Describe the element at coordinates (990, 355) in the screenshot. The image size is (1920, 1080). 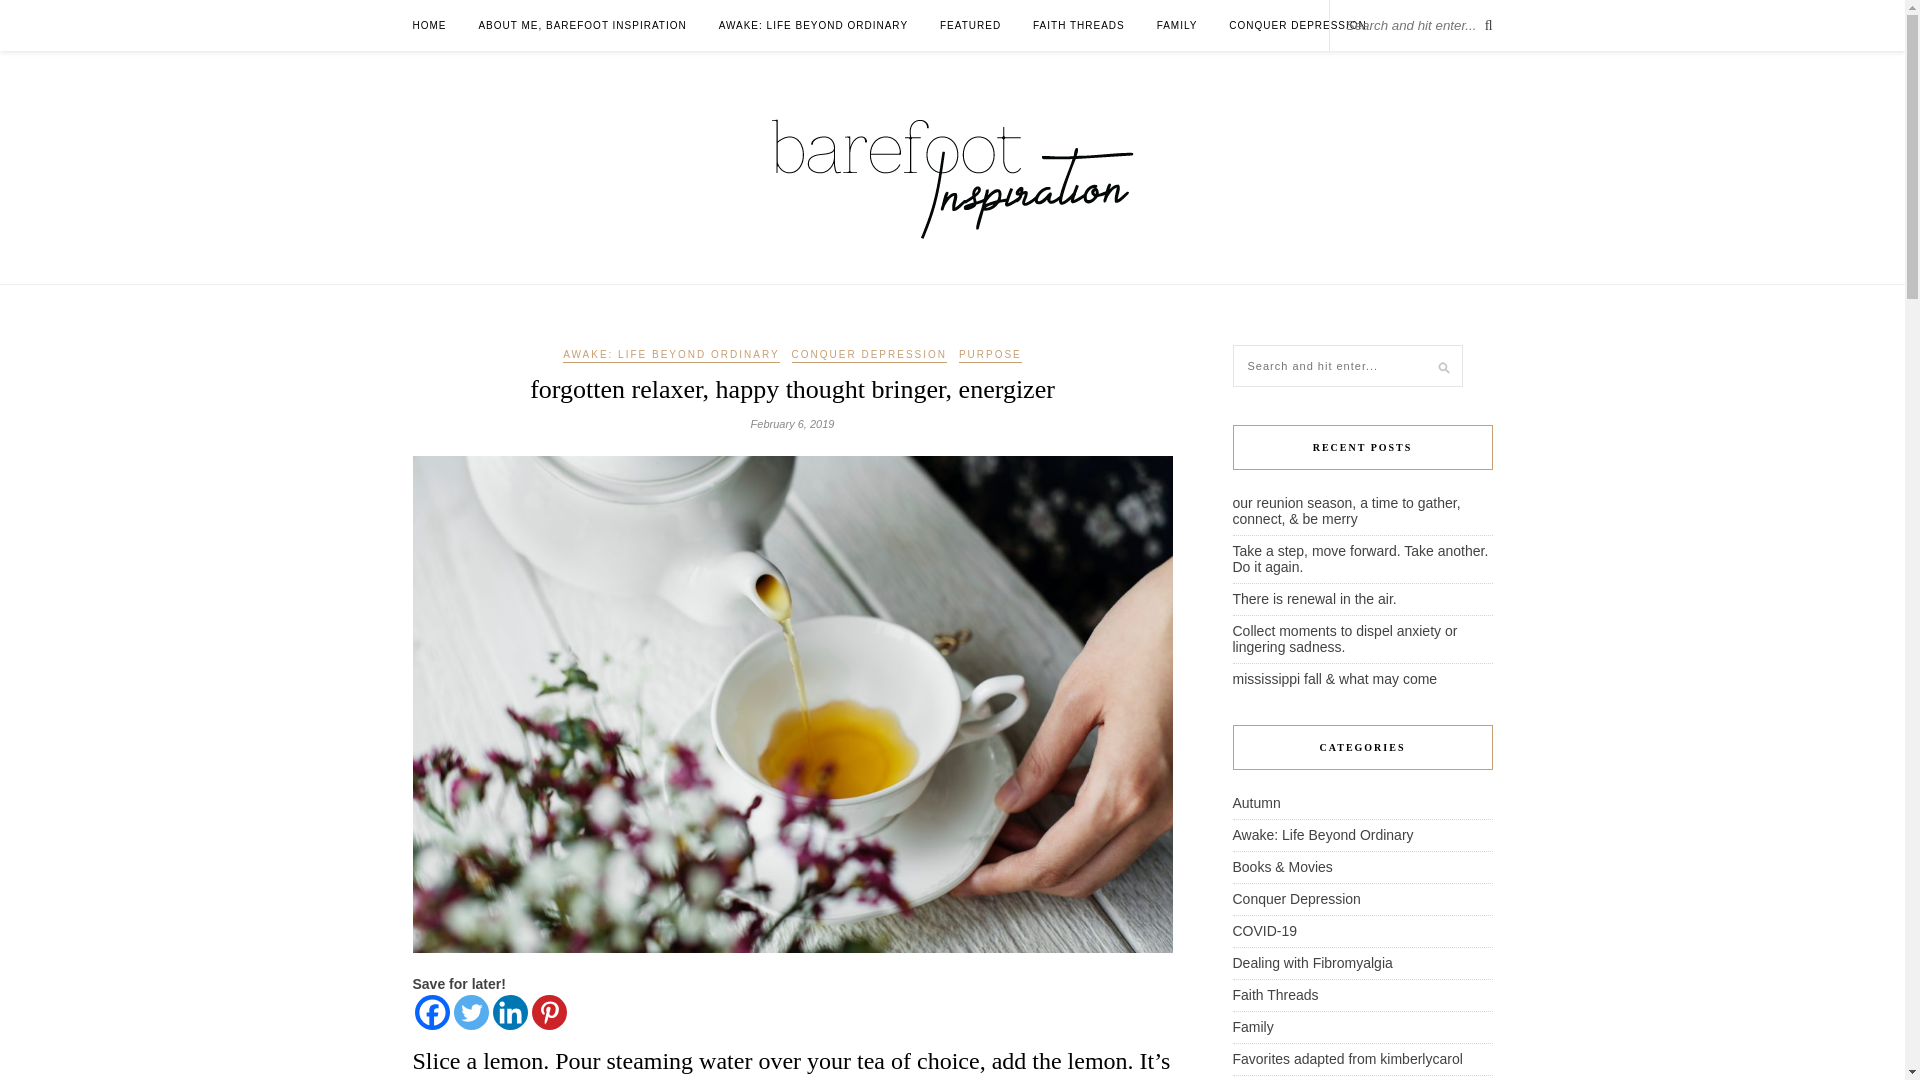
I see `View all posts in Purpose` at that location.